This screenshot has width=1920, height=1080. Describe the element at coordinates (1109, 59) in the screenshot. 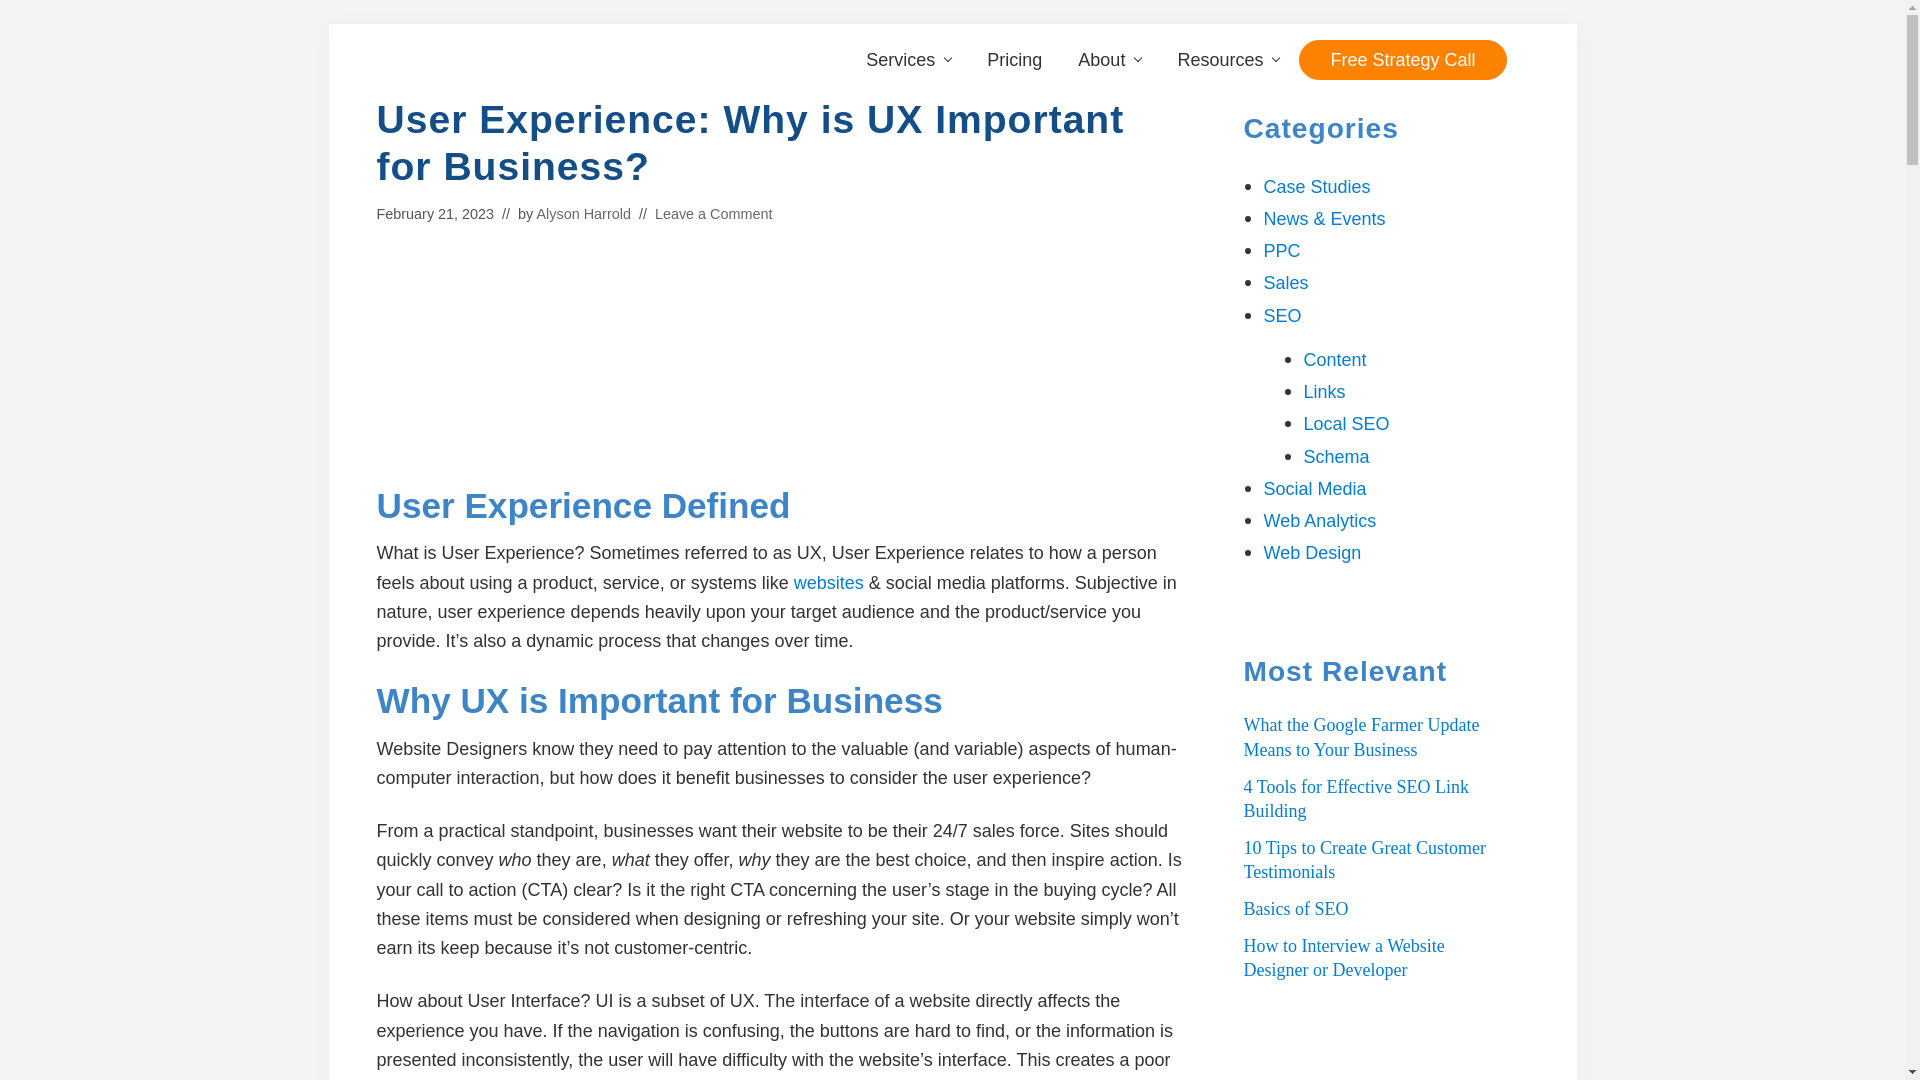

I see `About` at that location.